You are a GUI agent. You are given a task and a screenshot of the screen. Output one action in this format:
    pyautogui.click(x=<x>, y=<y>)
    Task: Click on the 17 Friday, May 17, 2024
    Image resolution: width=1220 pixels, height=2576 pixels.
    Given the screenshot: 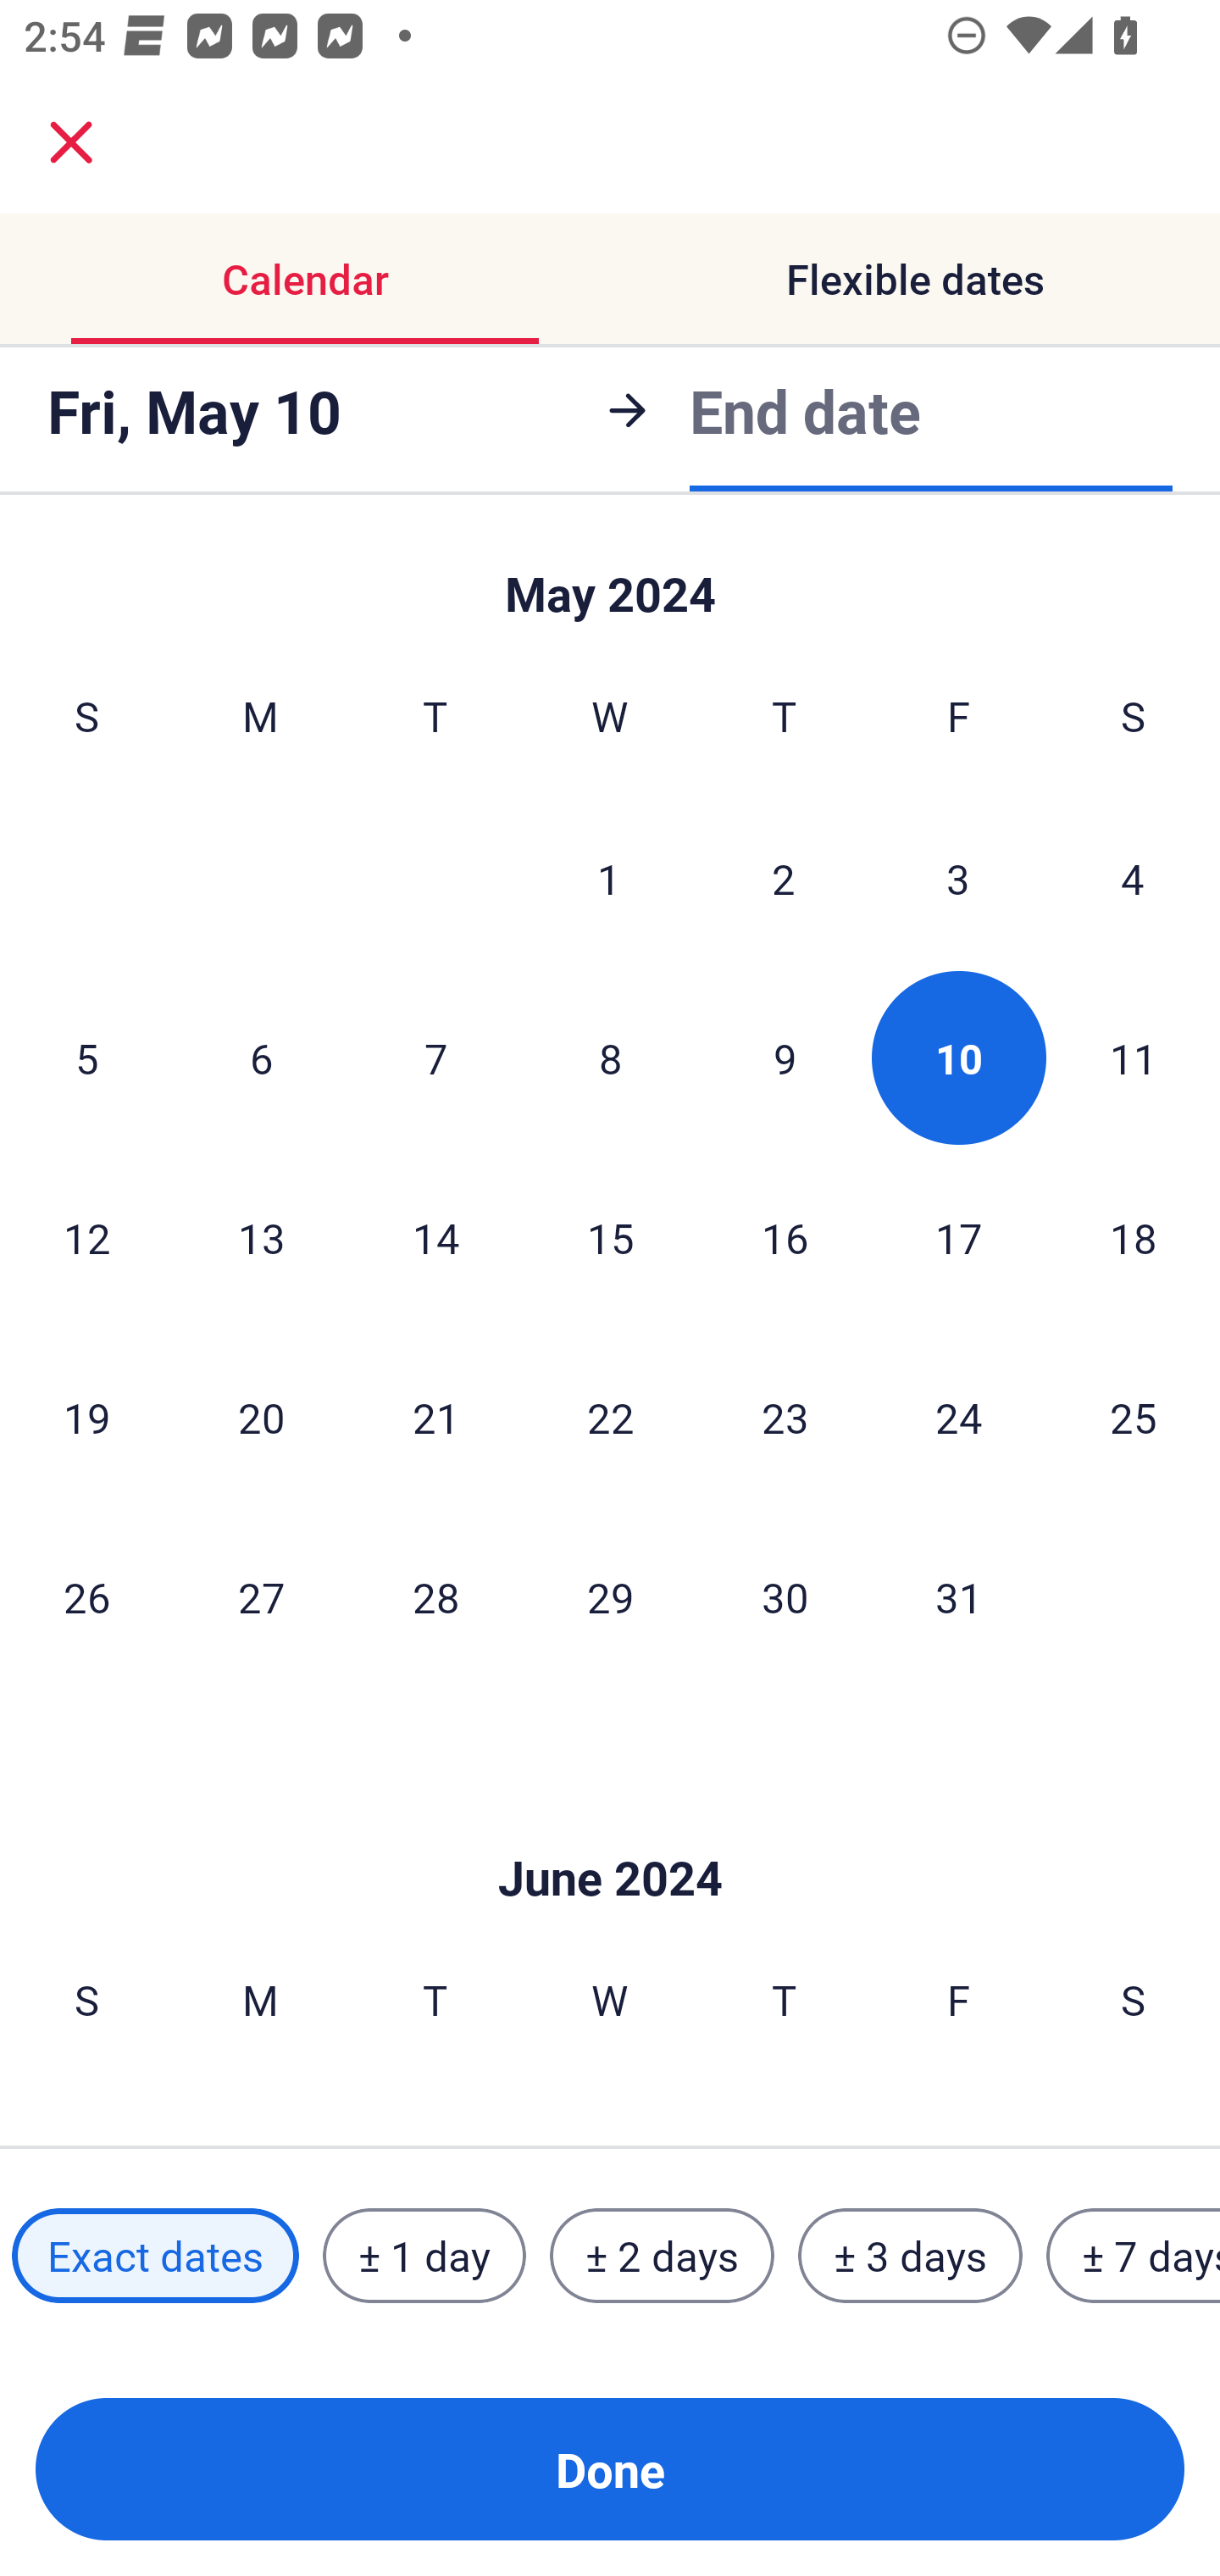 What is the action you would take?
    pyautogui.click(x=959, y=1237)
    